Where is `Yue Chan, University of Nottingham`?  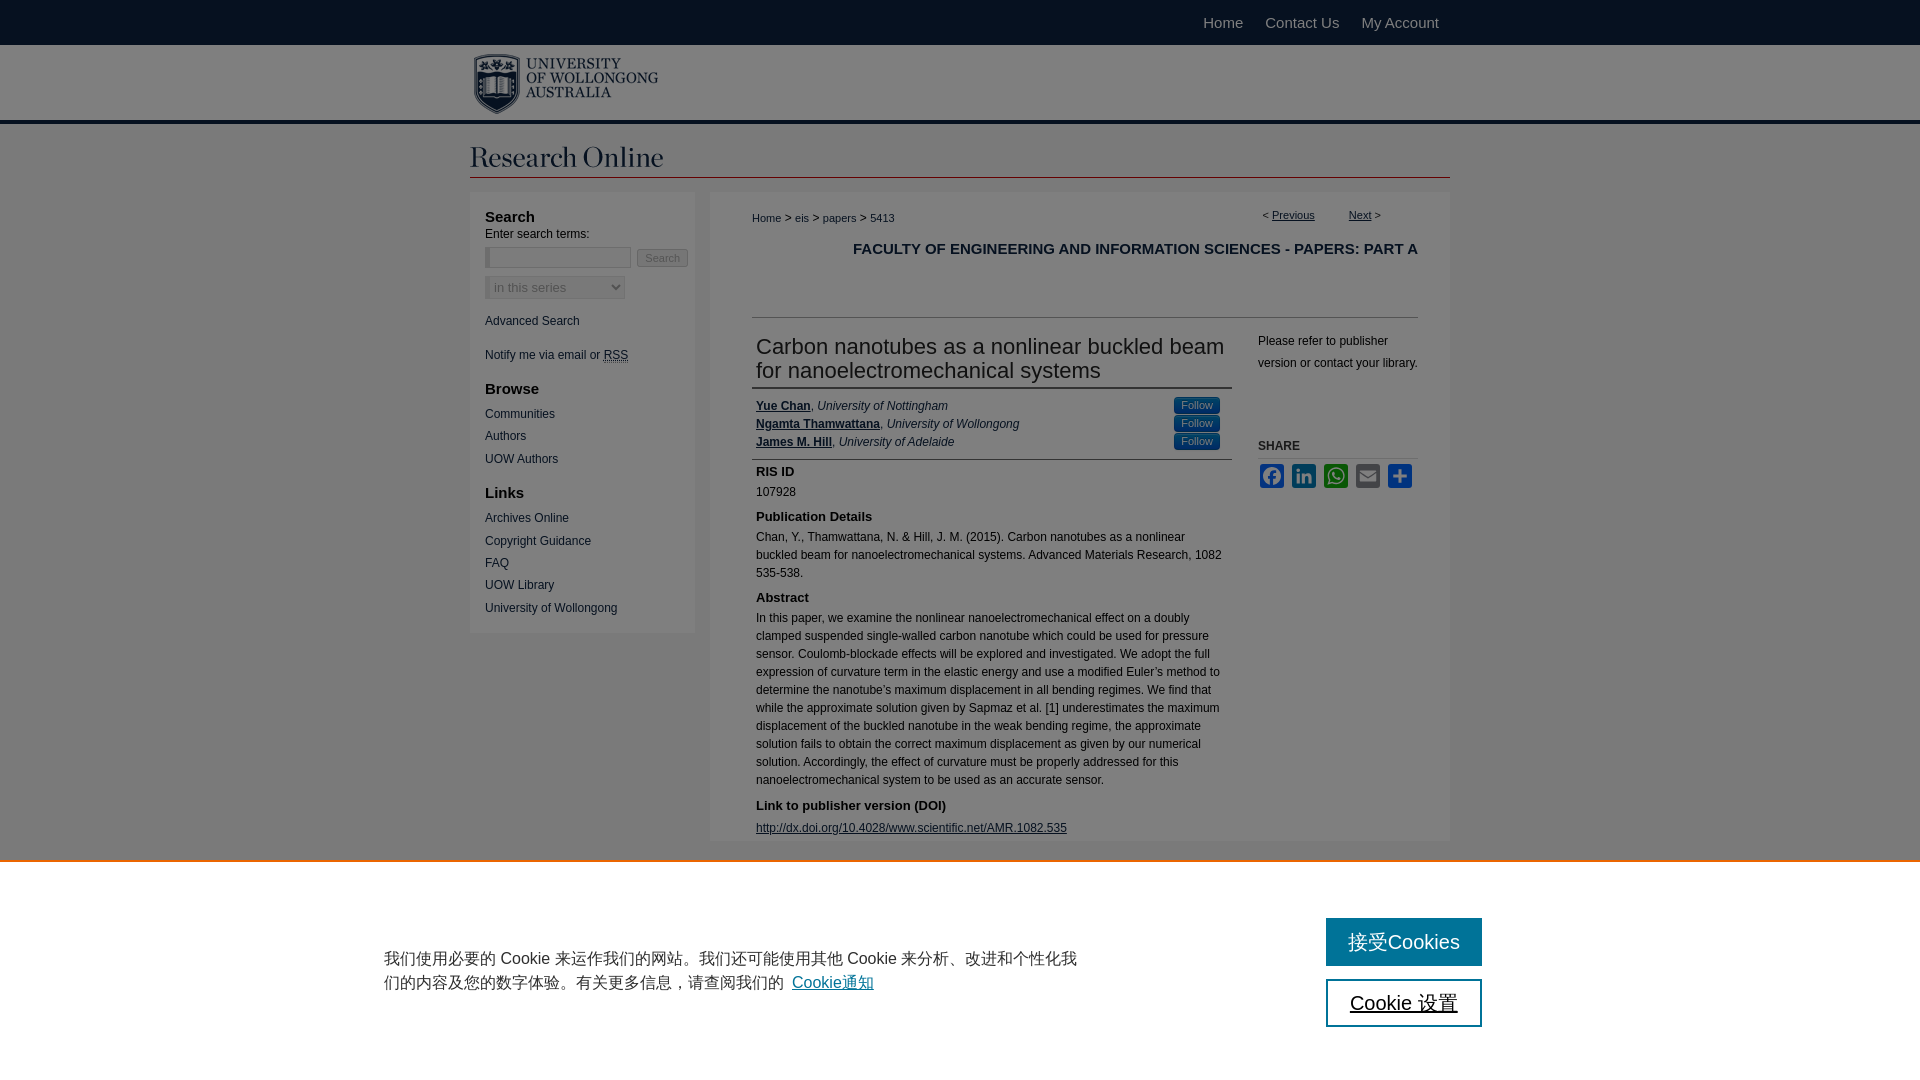 Yue Chan, University of Nottingham is located at coordinates (852, 406).